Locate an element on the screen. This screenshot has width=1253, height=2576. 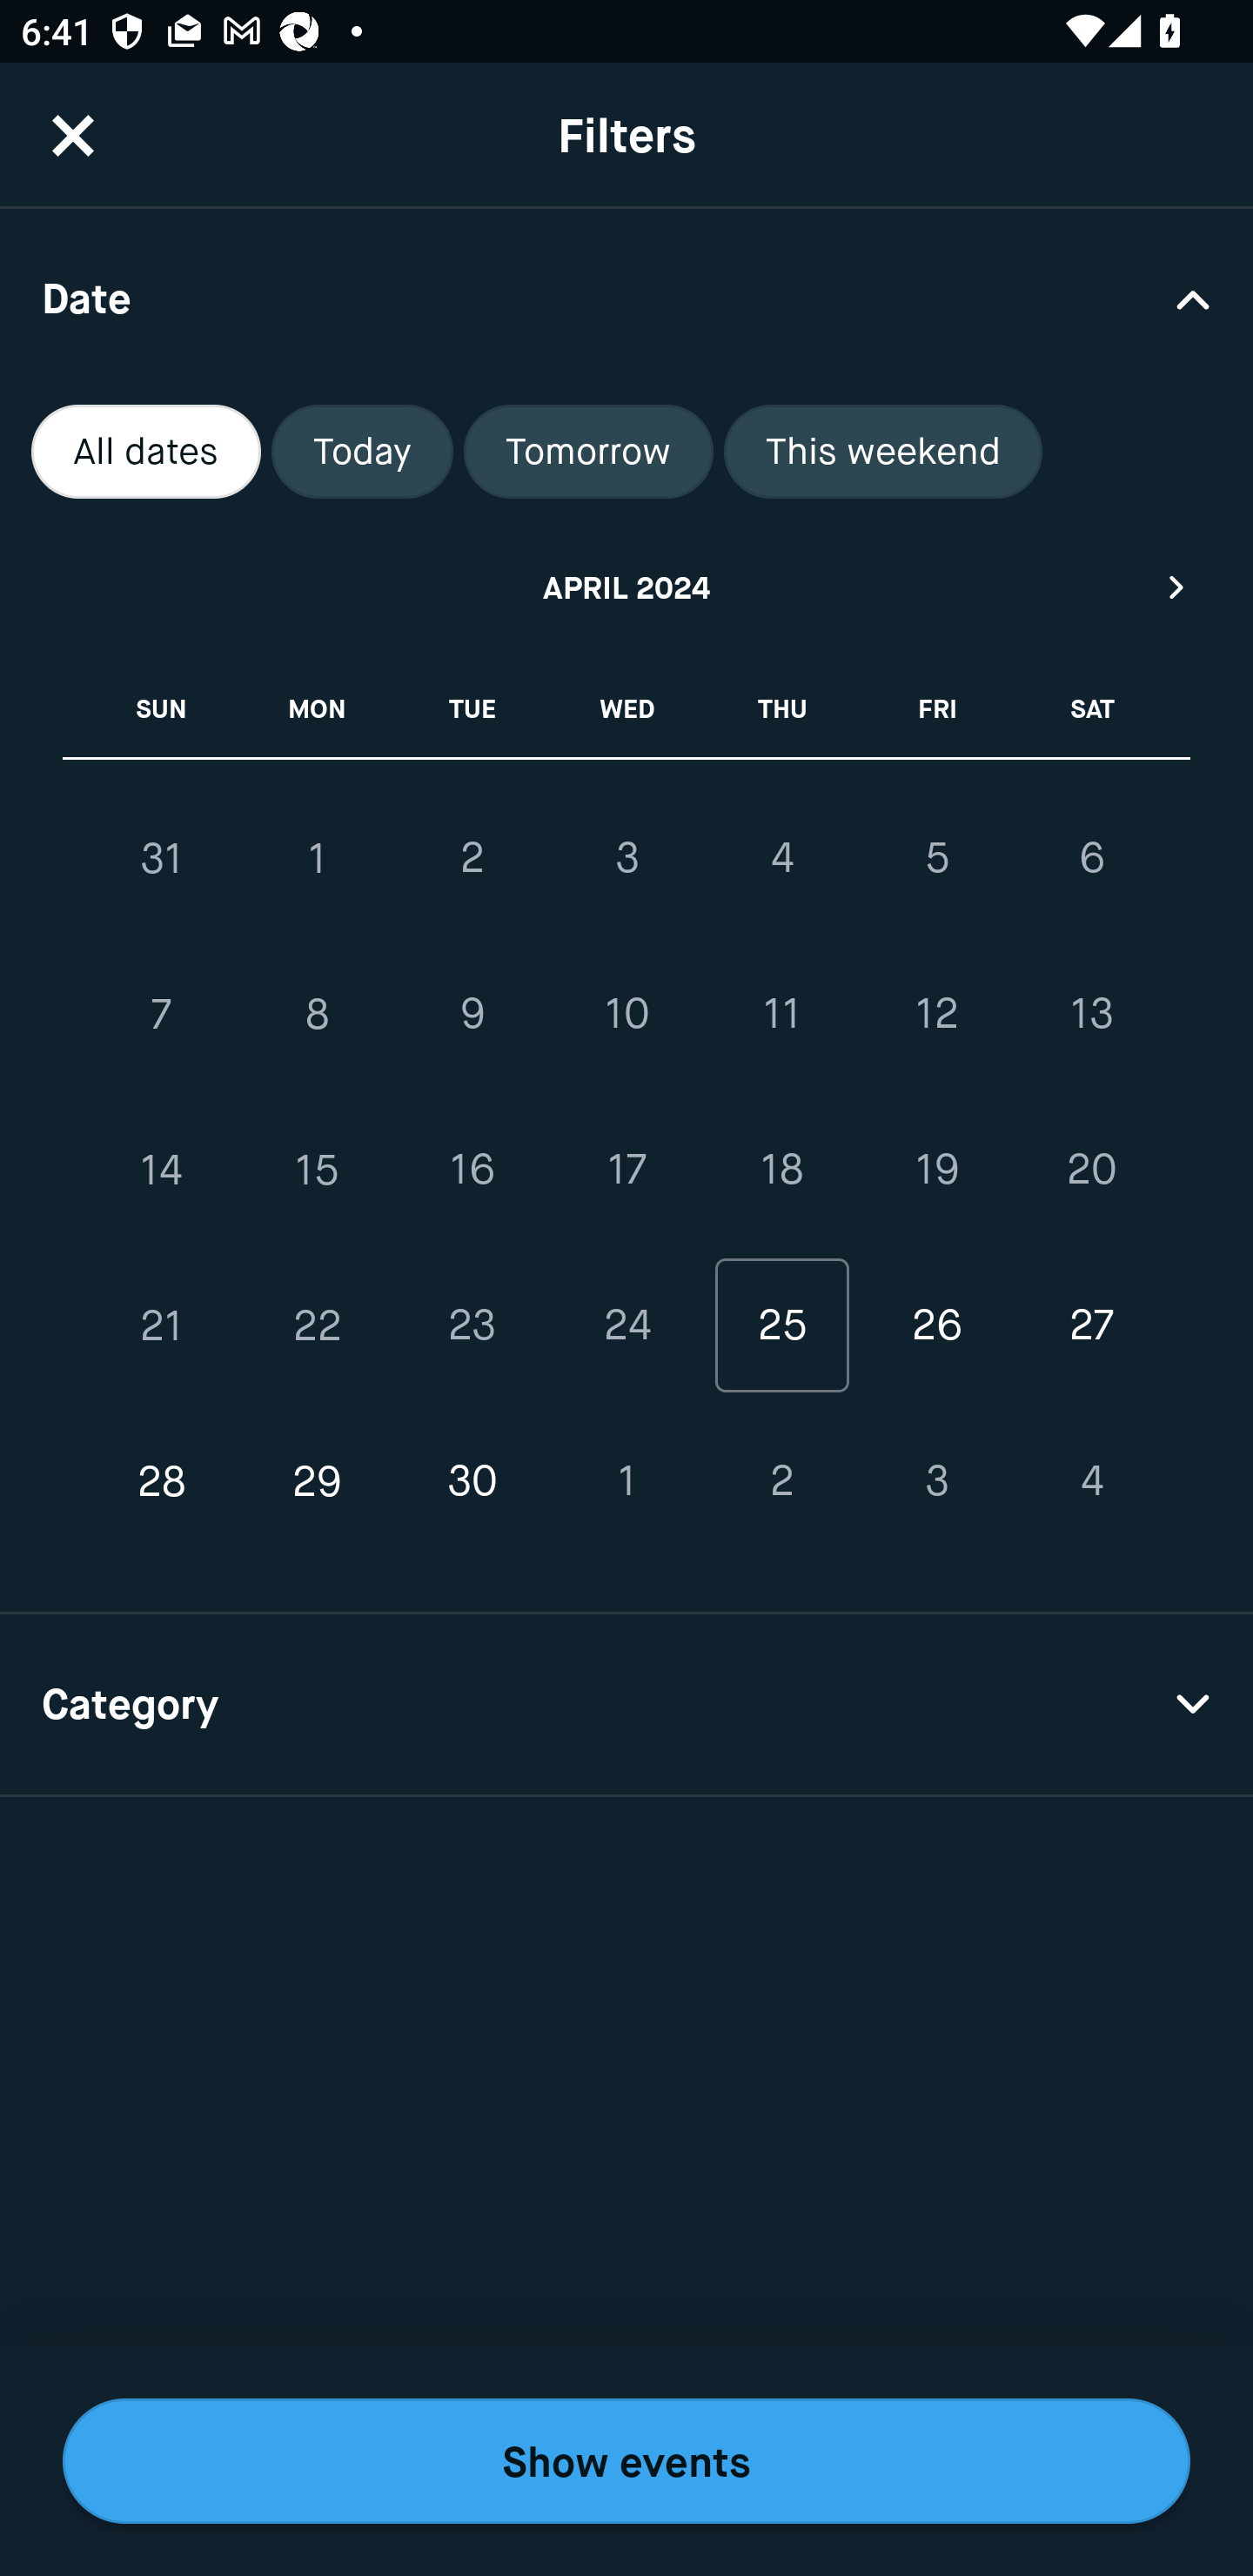
8 is located at coordinates (317, 1015).